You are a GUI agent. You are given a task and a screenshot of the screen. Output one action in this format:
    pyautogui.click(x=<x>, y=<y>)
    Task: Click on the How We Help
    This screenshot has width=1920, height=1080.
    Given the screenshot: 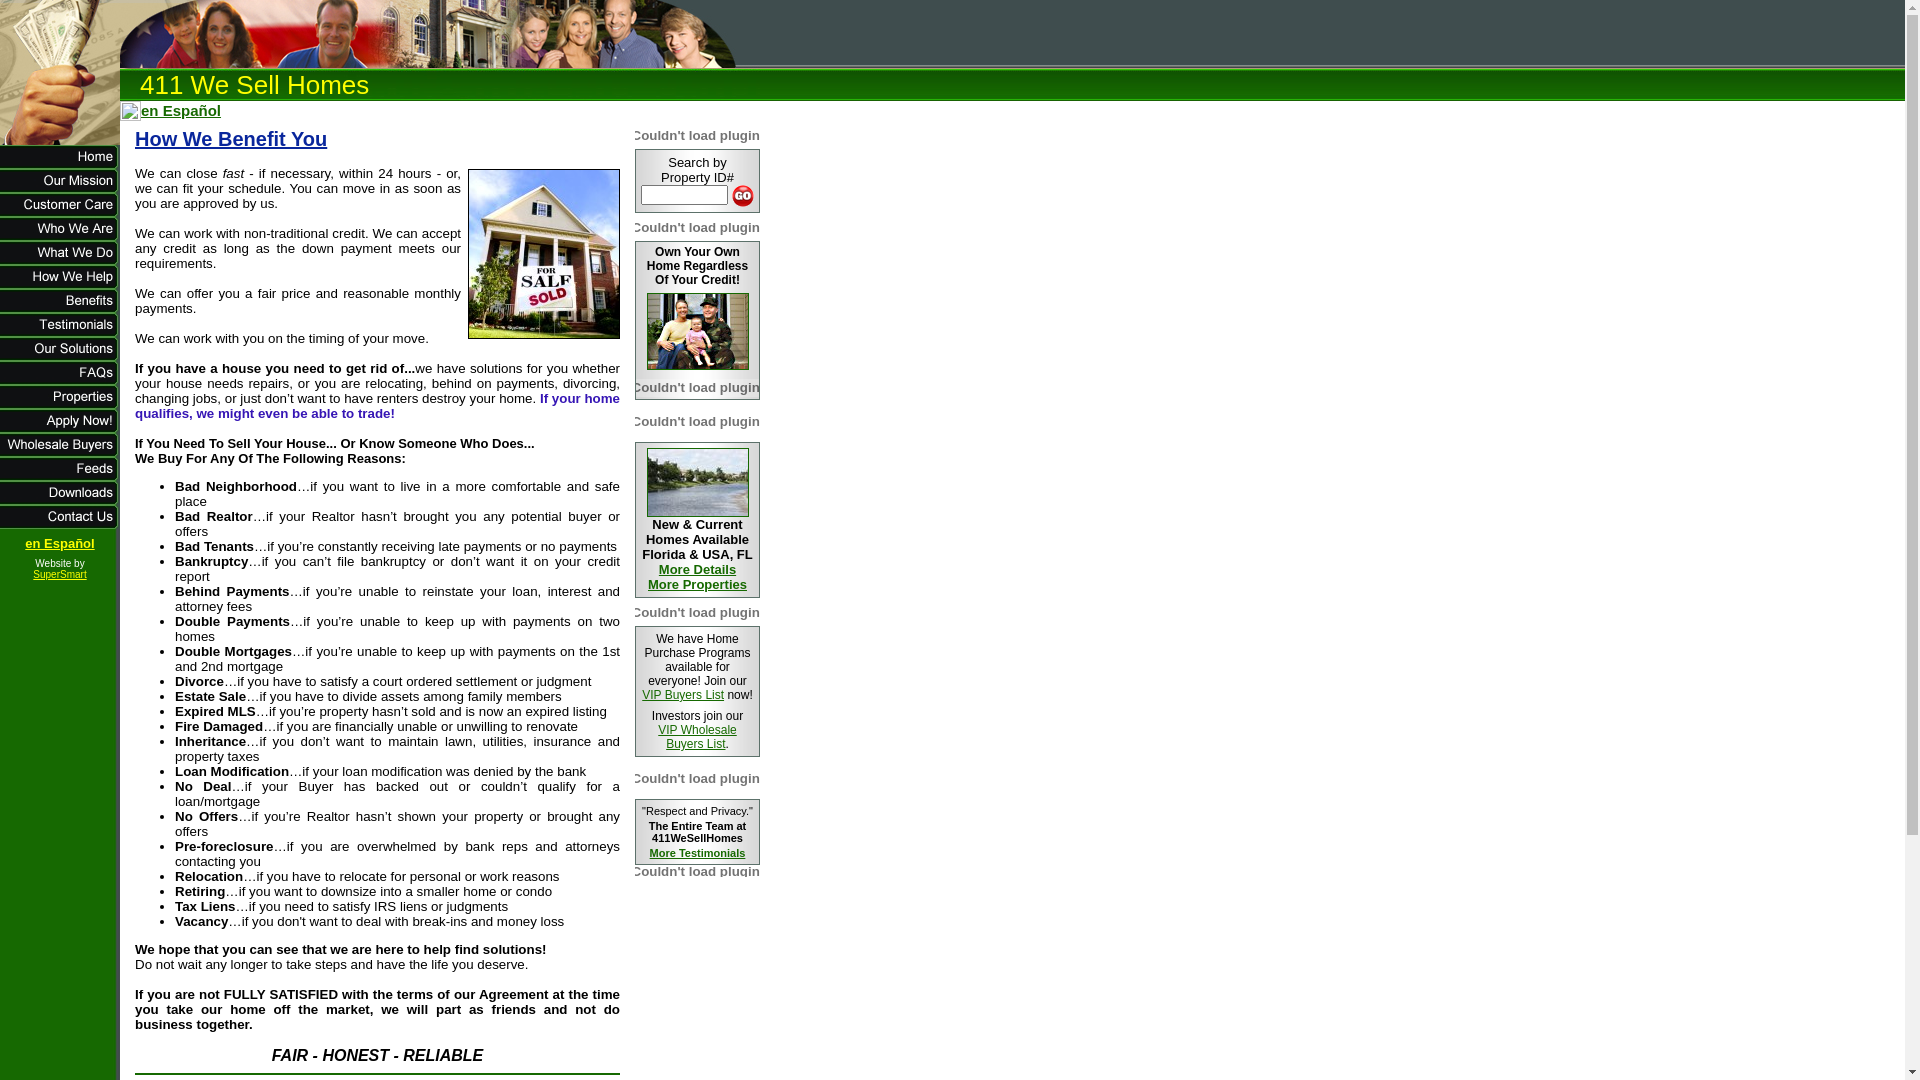 What is the action you would take?
    pyautogui.click(x=60, y=284)
    